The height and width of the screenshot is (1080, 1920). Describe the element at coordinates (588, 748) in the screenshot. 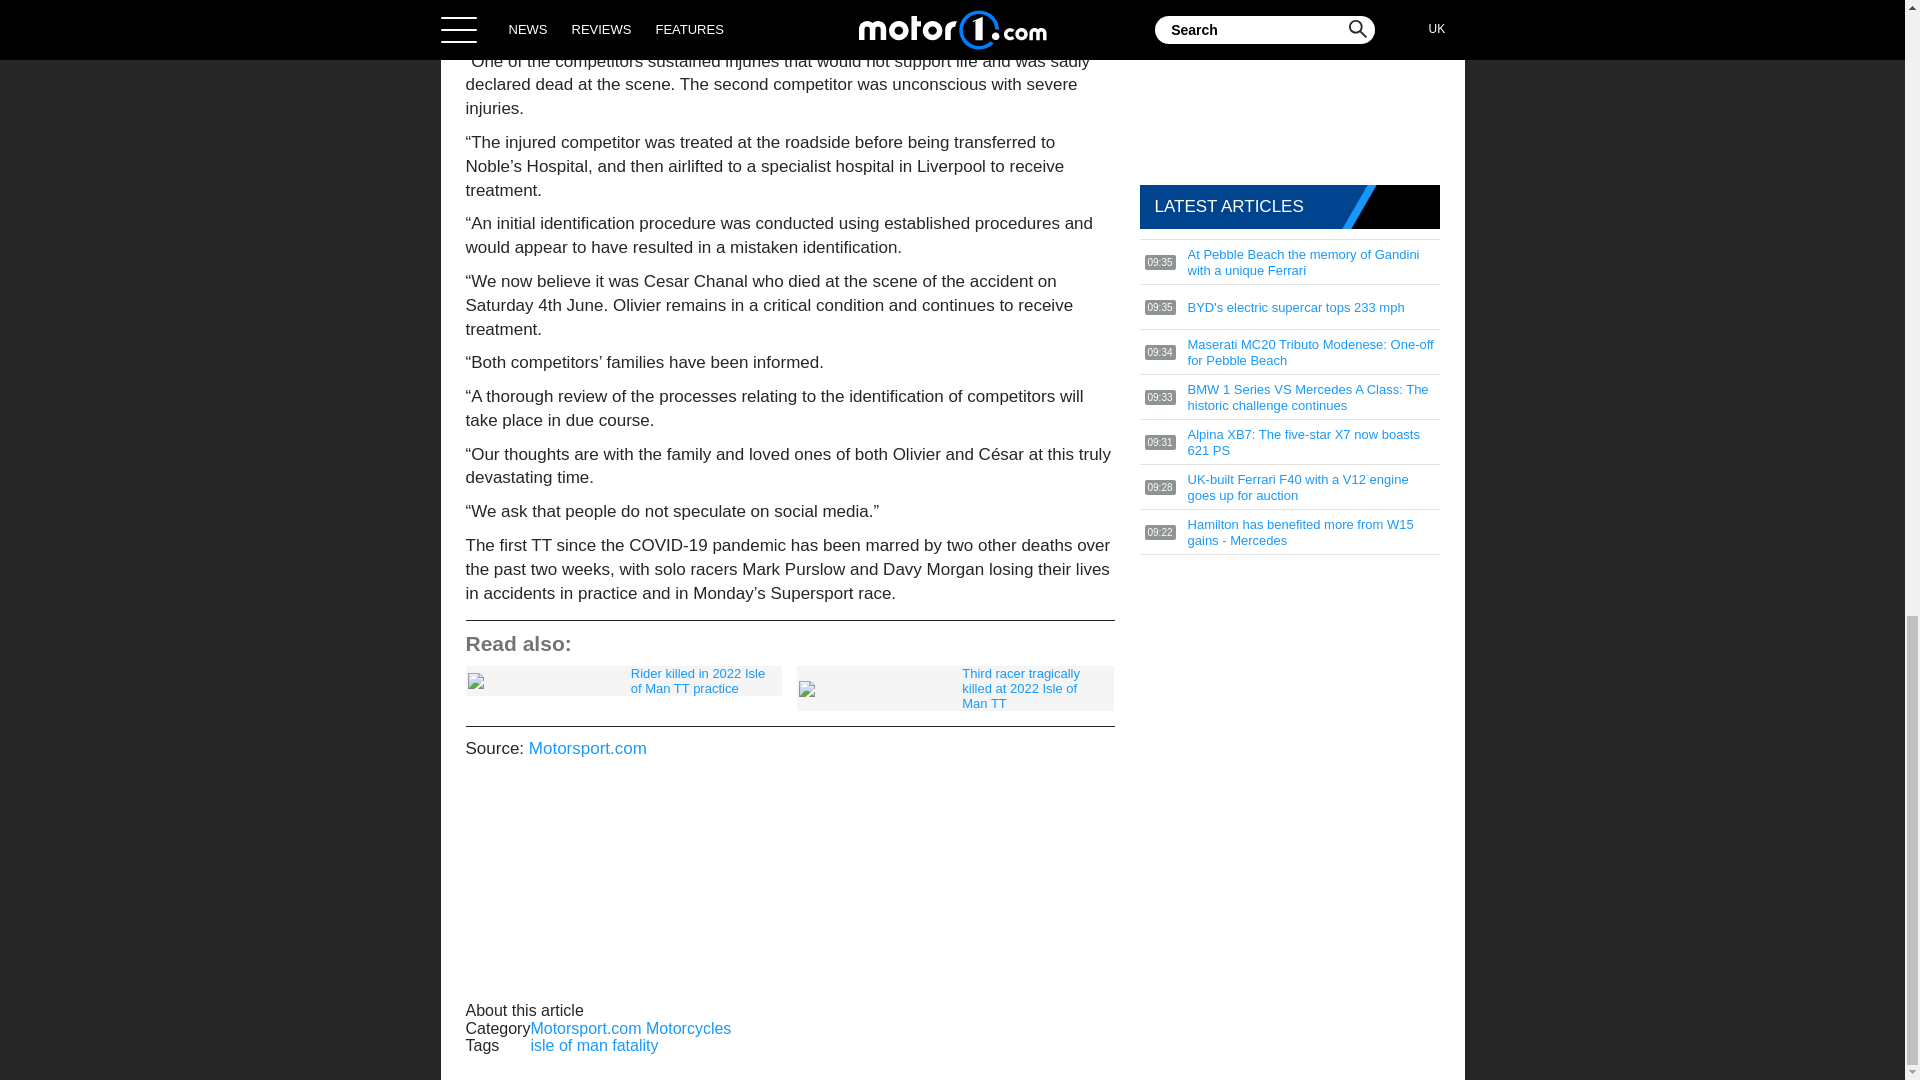

I see `Motorsport.com` at that location.